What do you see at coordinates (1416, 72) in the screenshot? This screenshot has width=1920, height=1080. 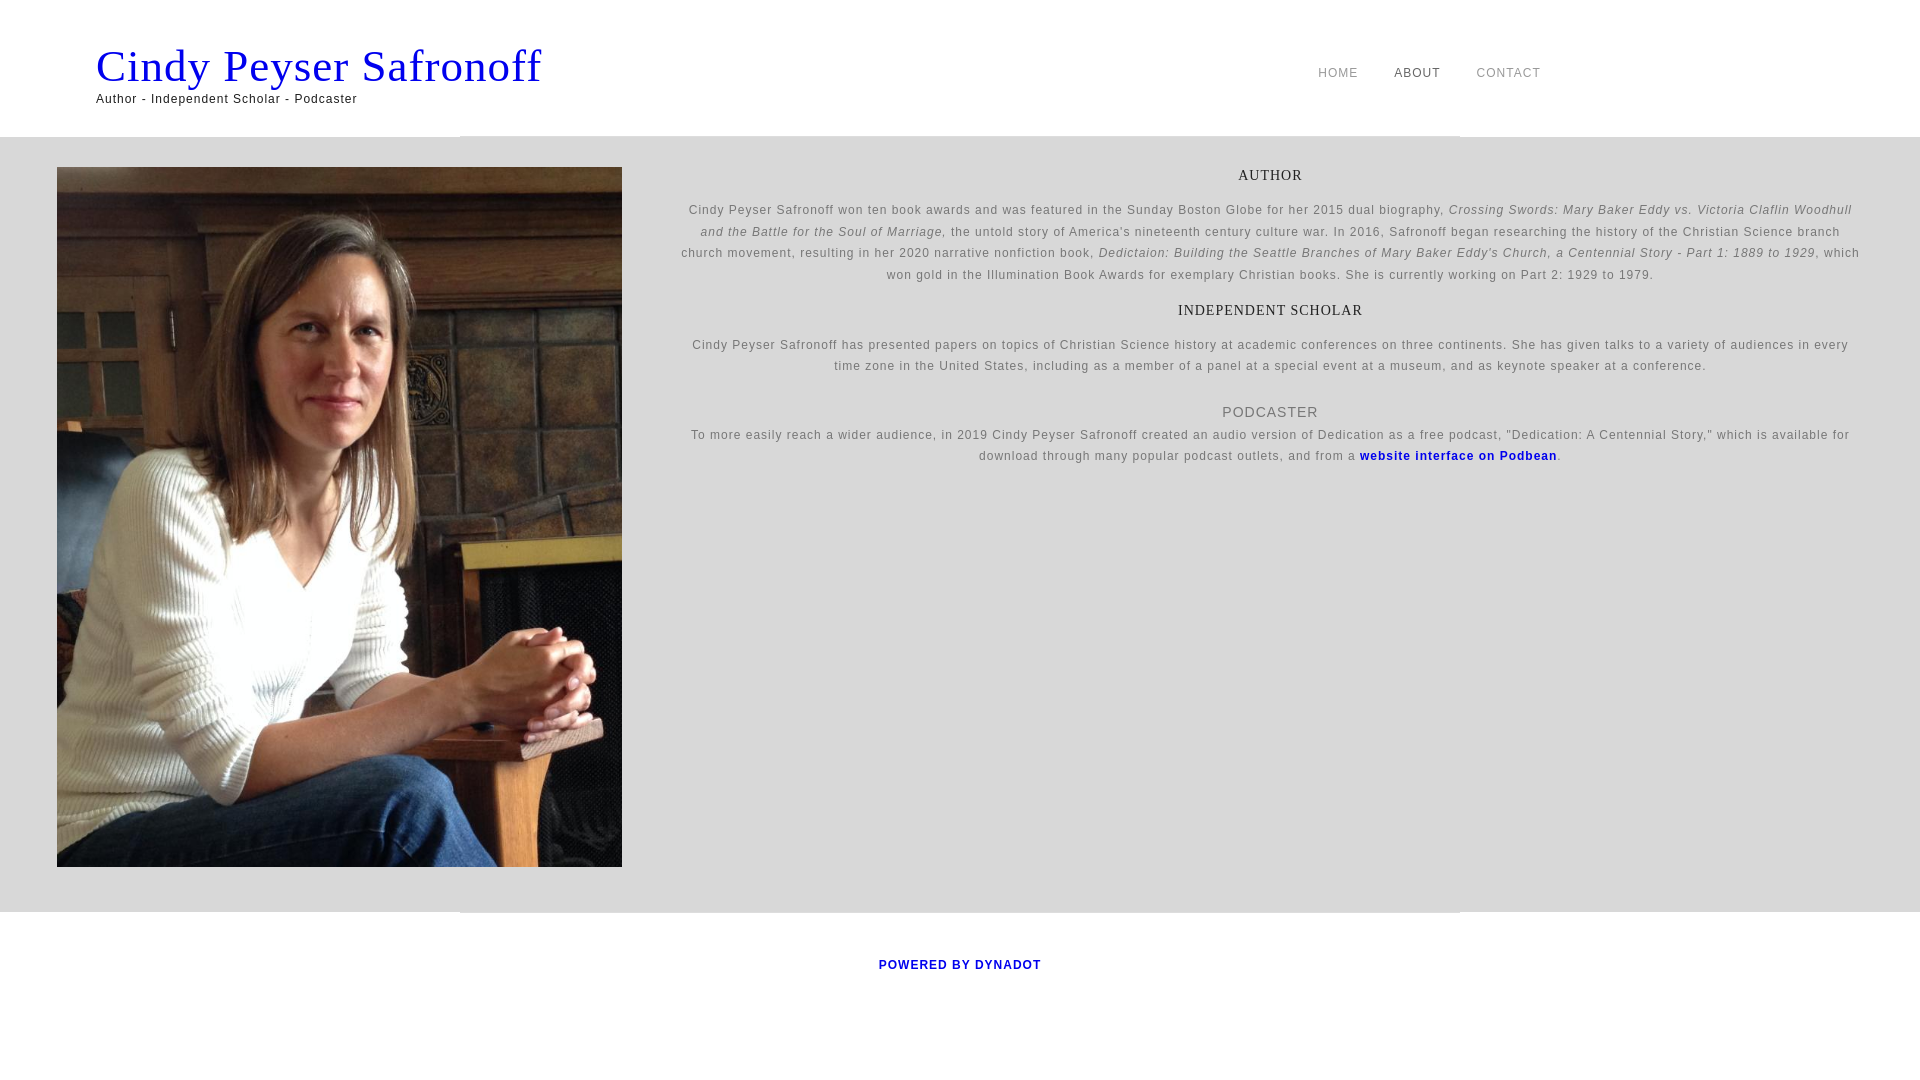 I see `ABOUT` at bounding box center [1416, 72].